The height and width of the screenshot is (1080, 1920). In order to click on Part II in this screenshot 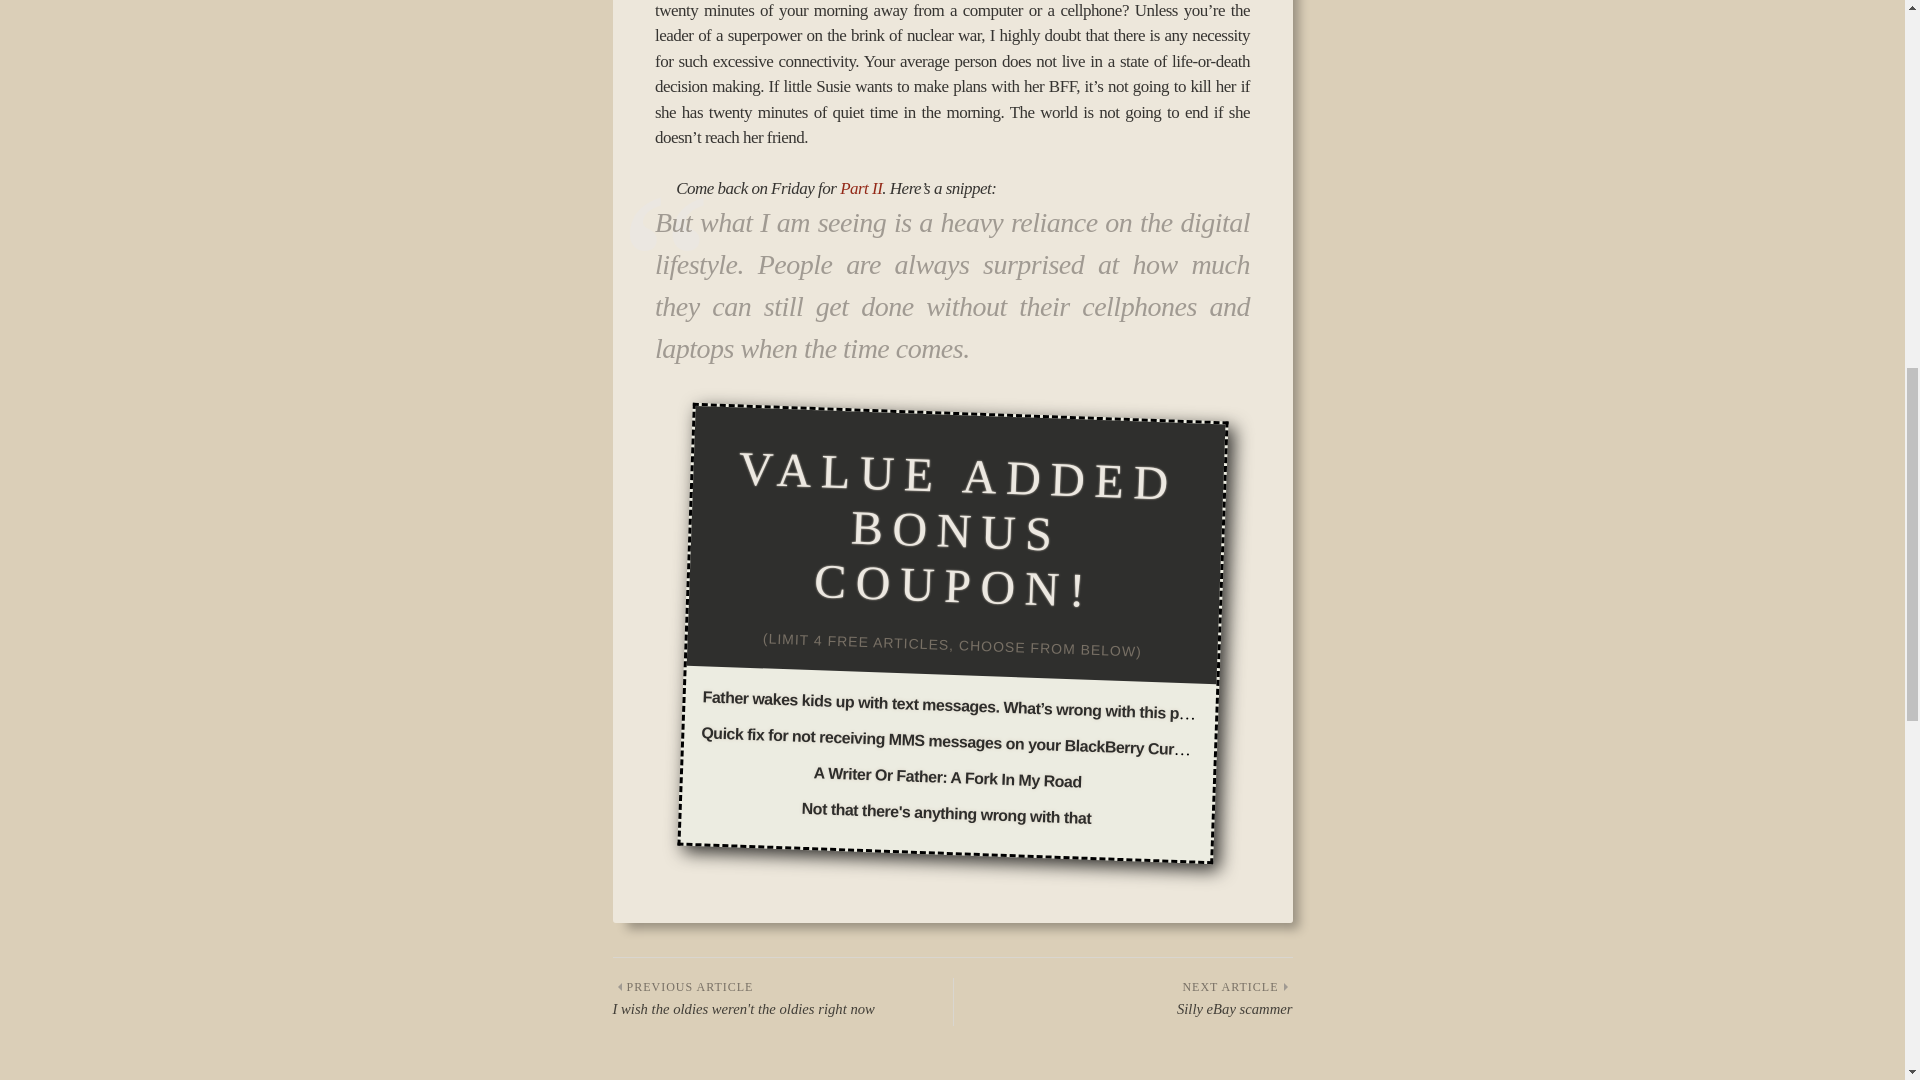, I will do `click(860, 188)`.